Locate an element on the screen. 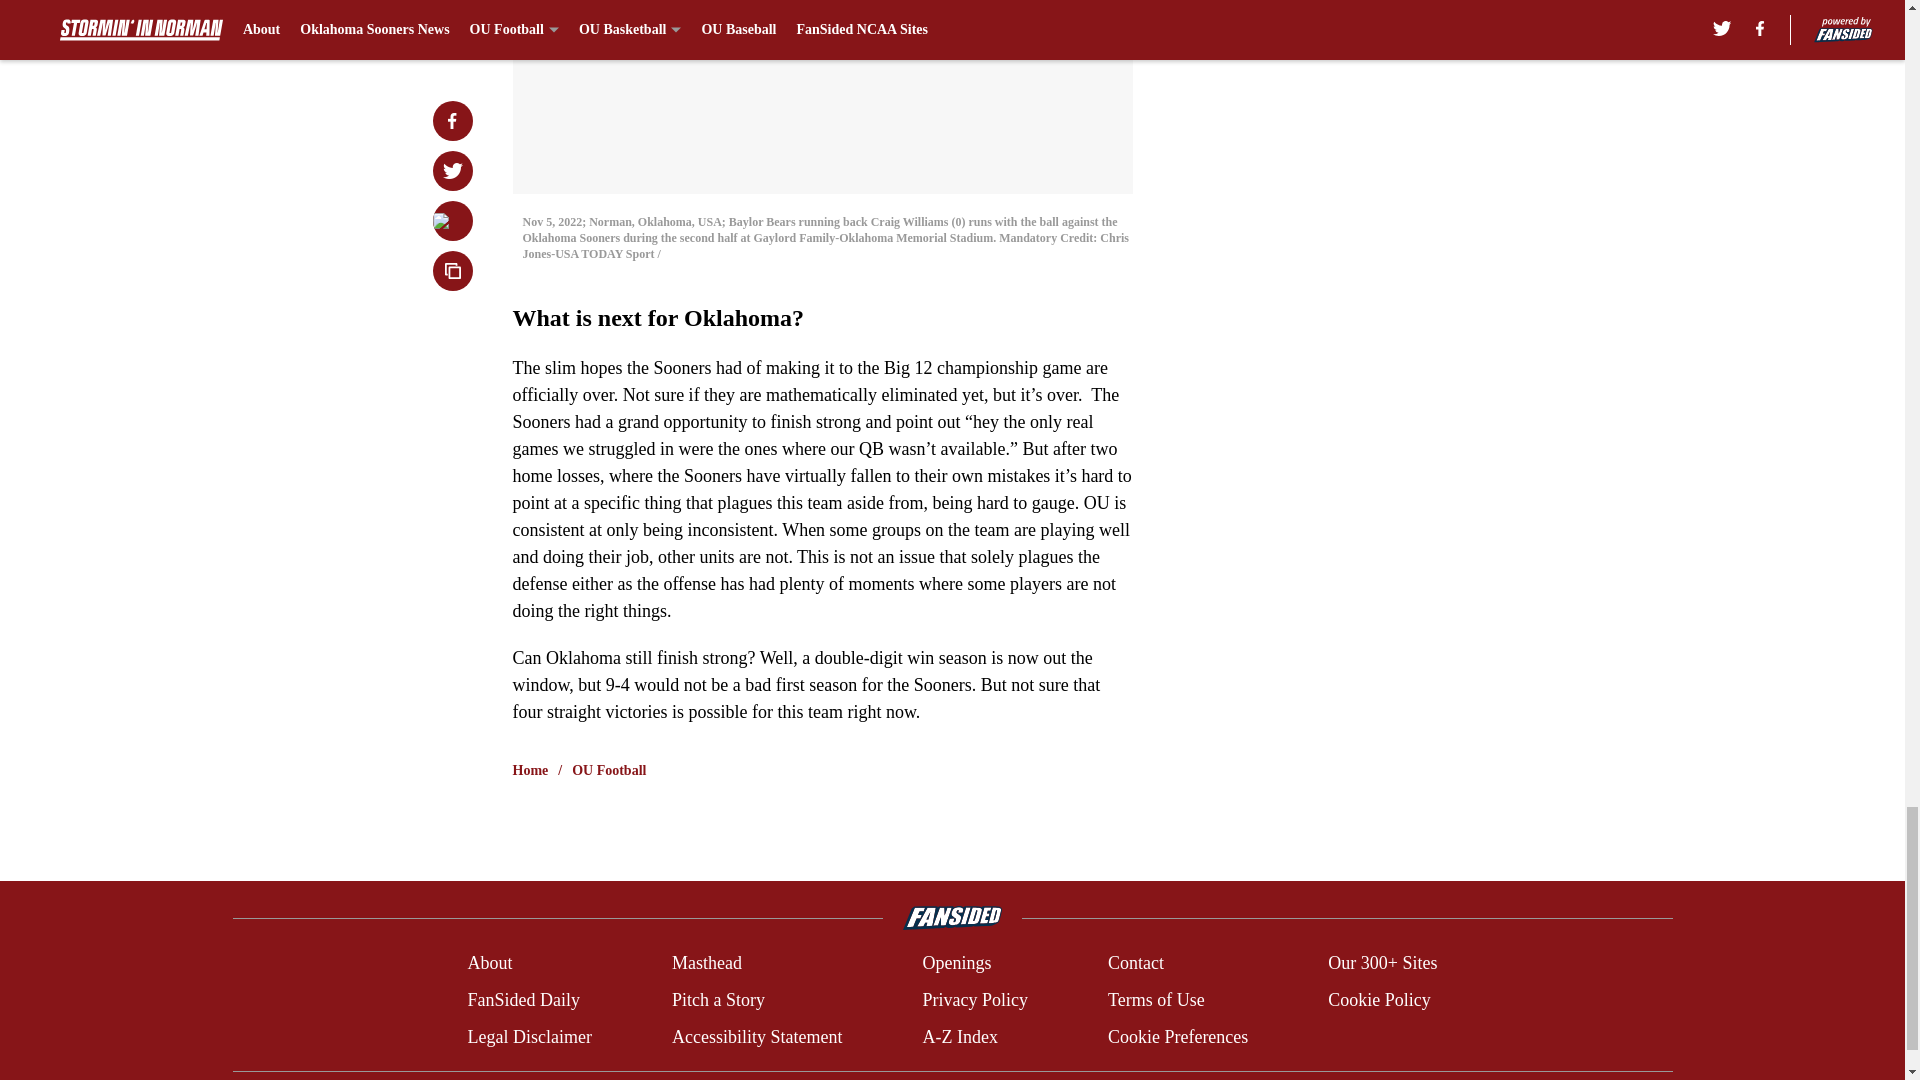 This screenshot has height=1080, width=1920. Home is located at coordinates (530, 770).